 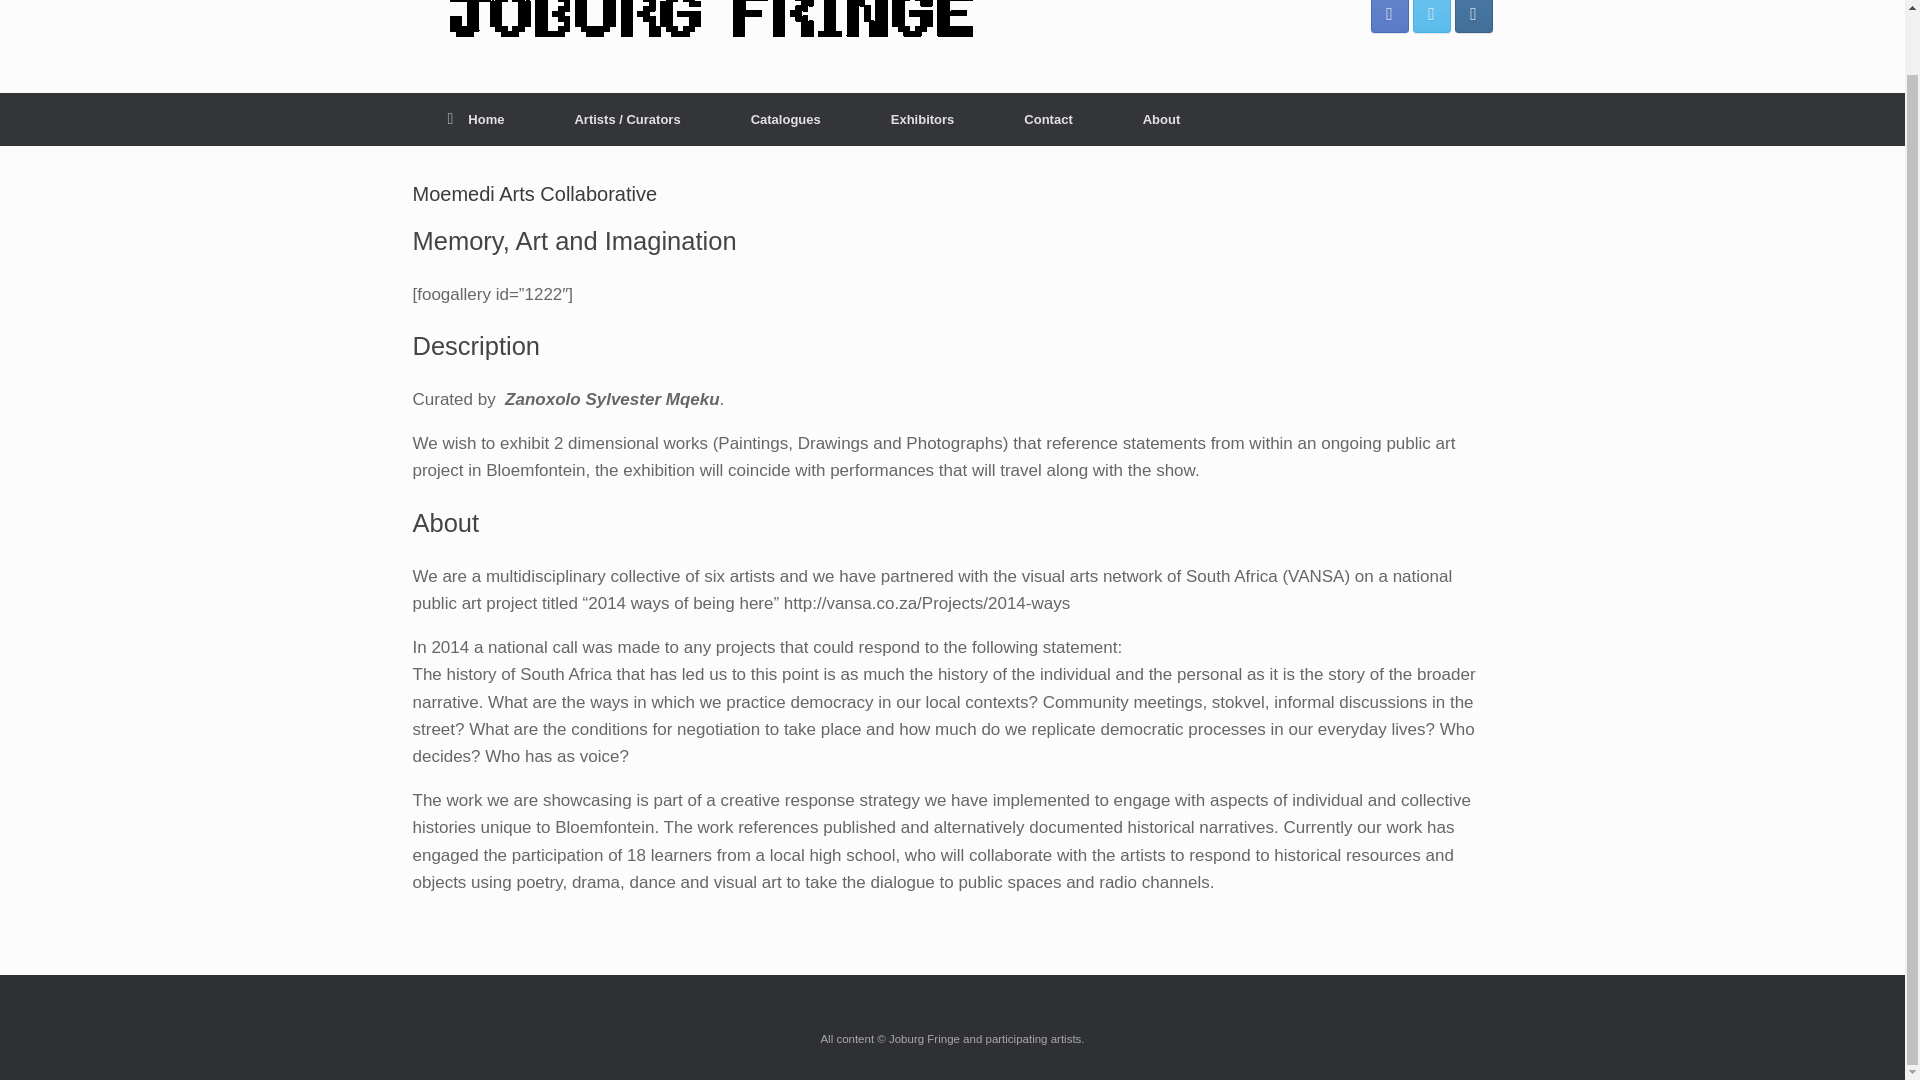 What do you see at coordinates (1161, 118) in the screenshot?
I see `About` at bounding box center [1161, 118].